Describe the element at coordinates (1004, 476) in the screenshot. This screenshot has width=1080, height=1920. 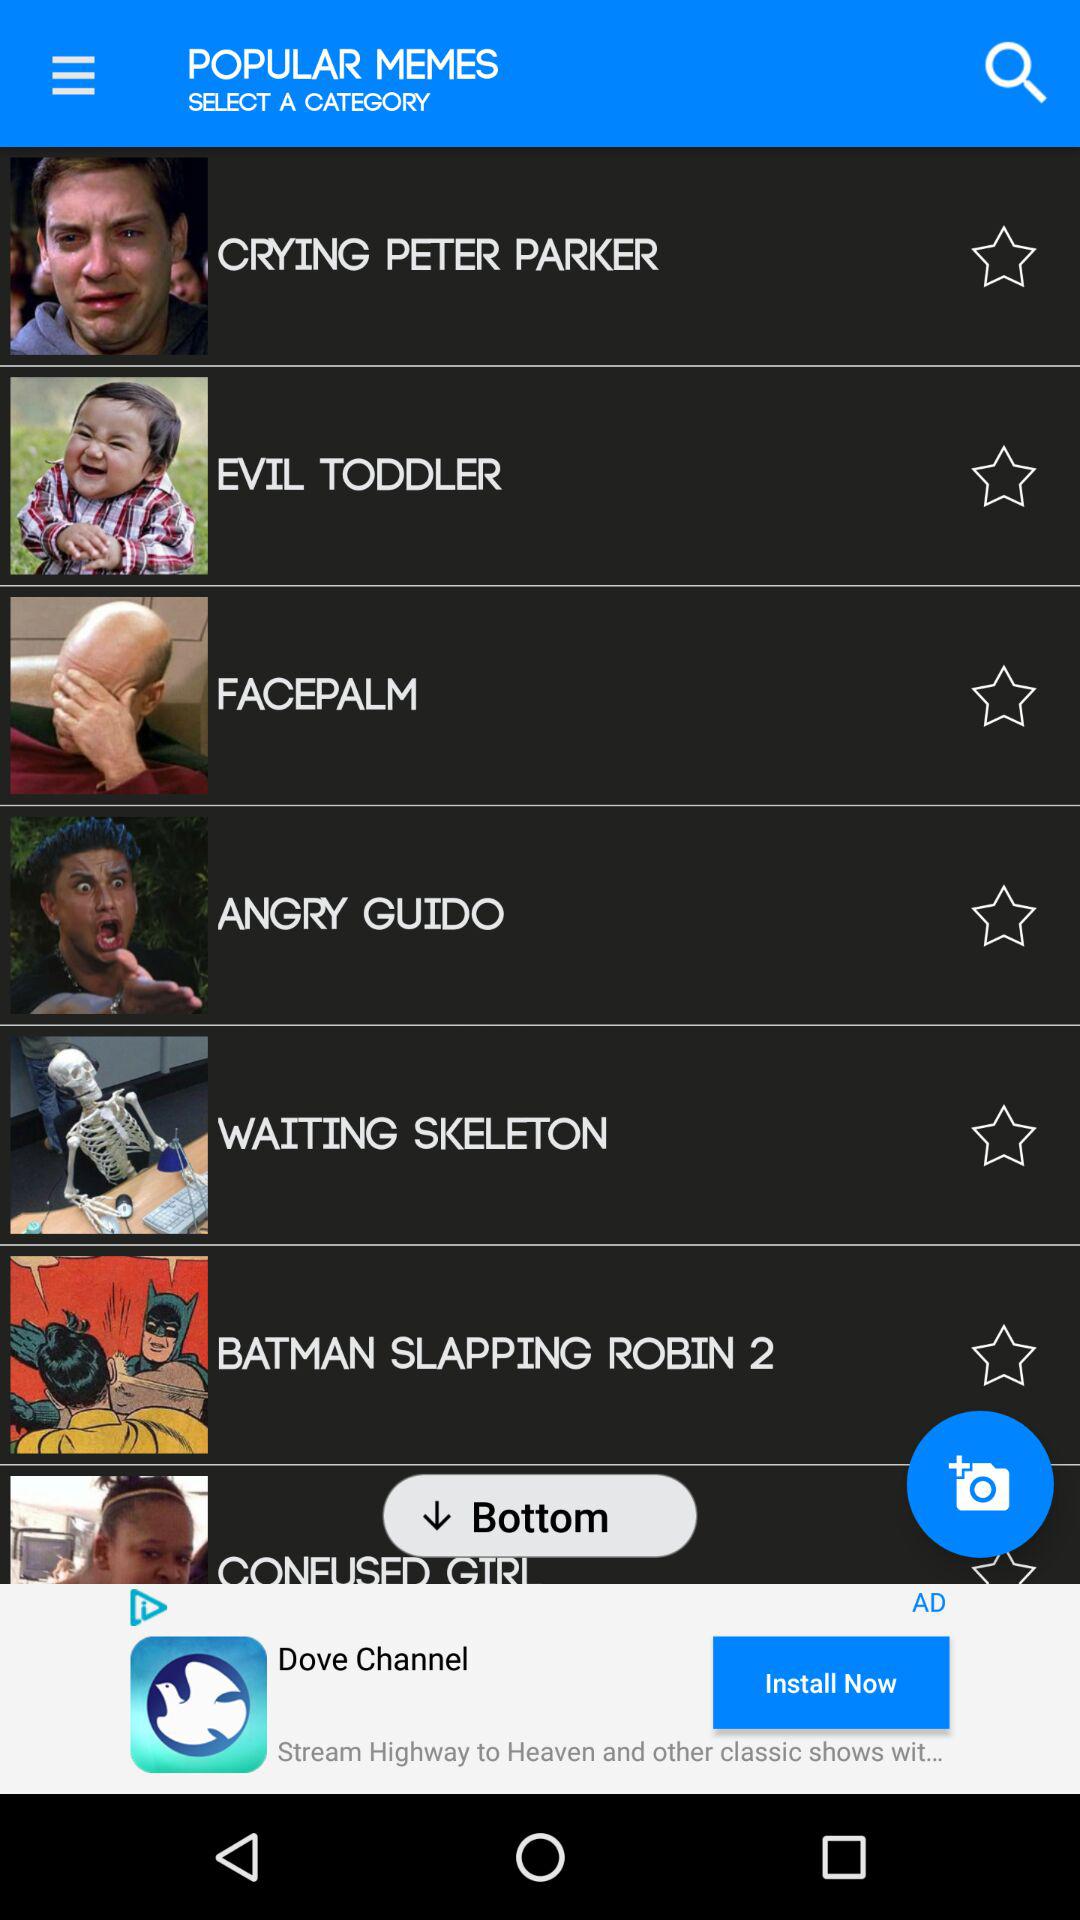
I see `add to favorite` at that location.